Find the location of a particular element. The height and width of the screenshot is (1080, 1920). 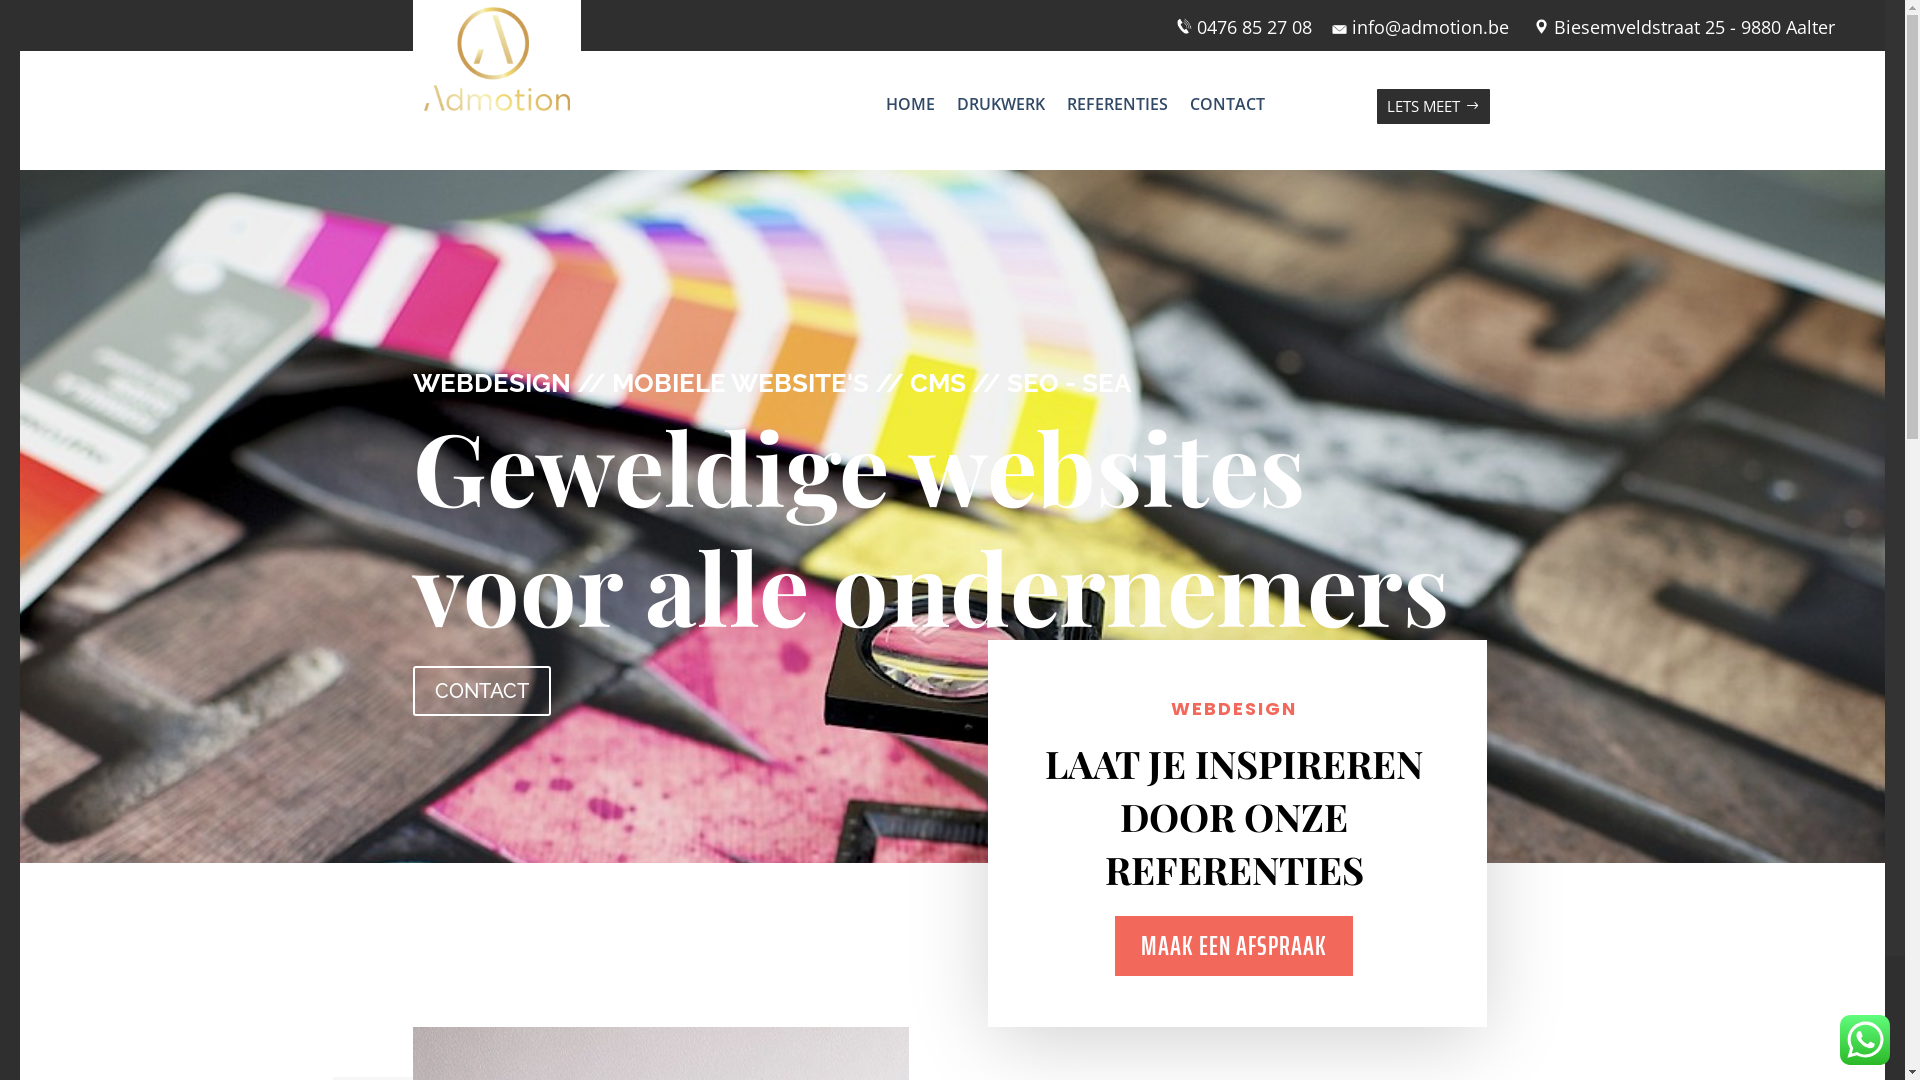

DRUKWERK is located at coordinates (1001, 109).